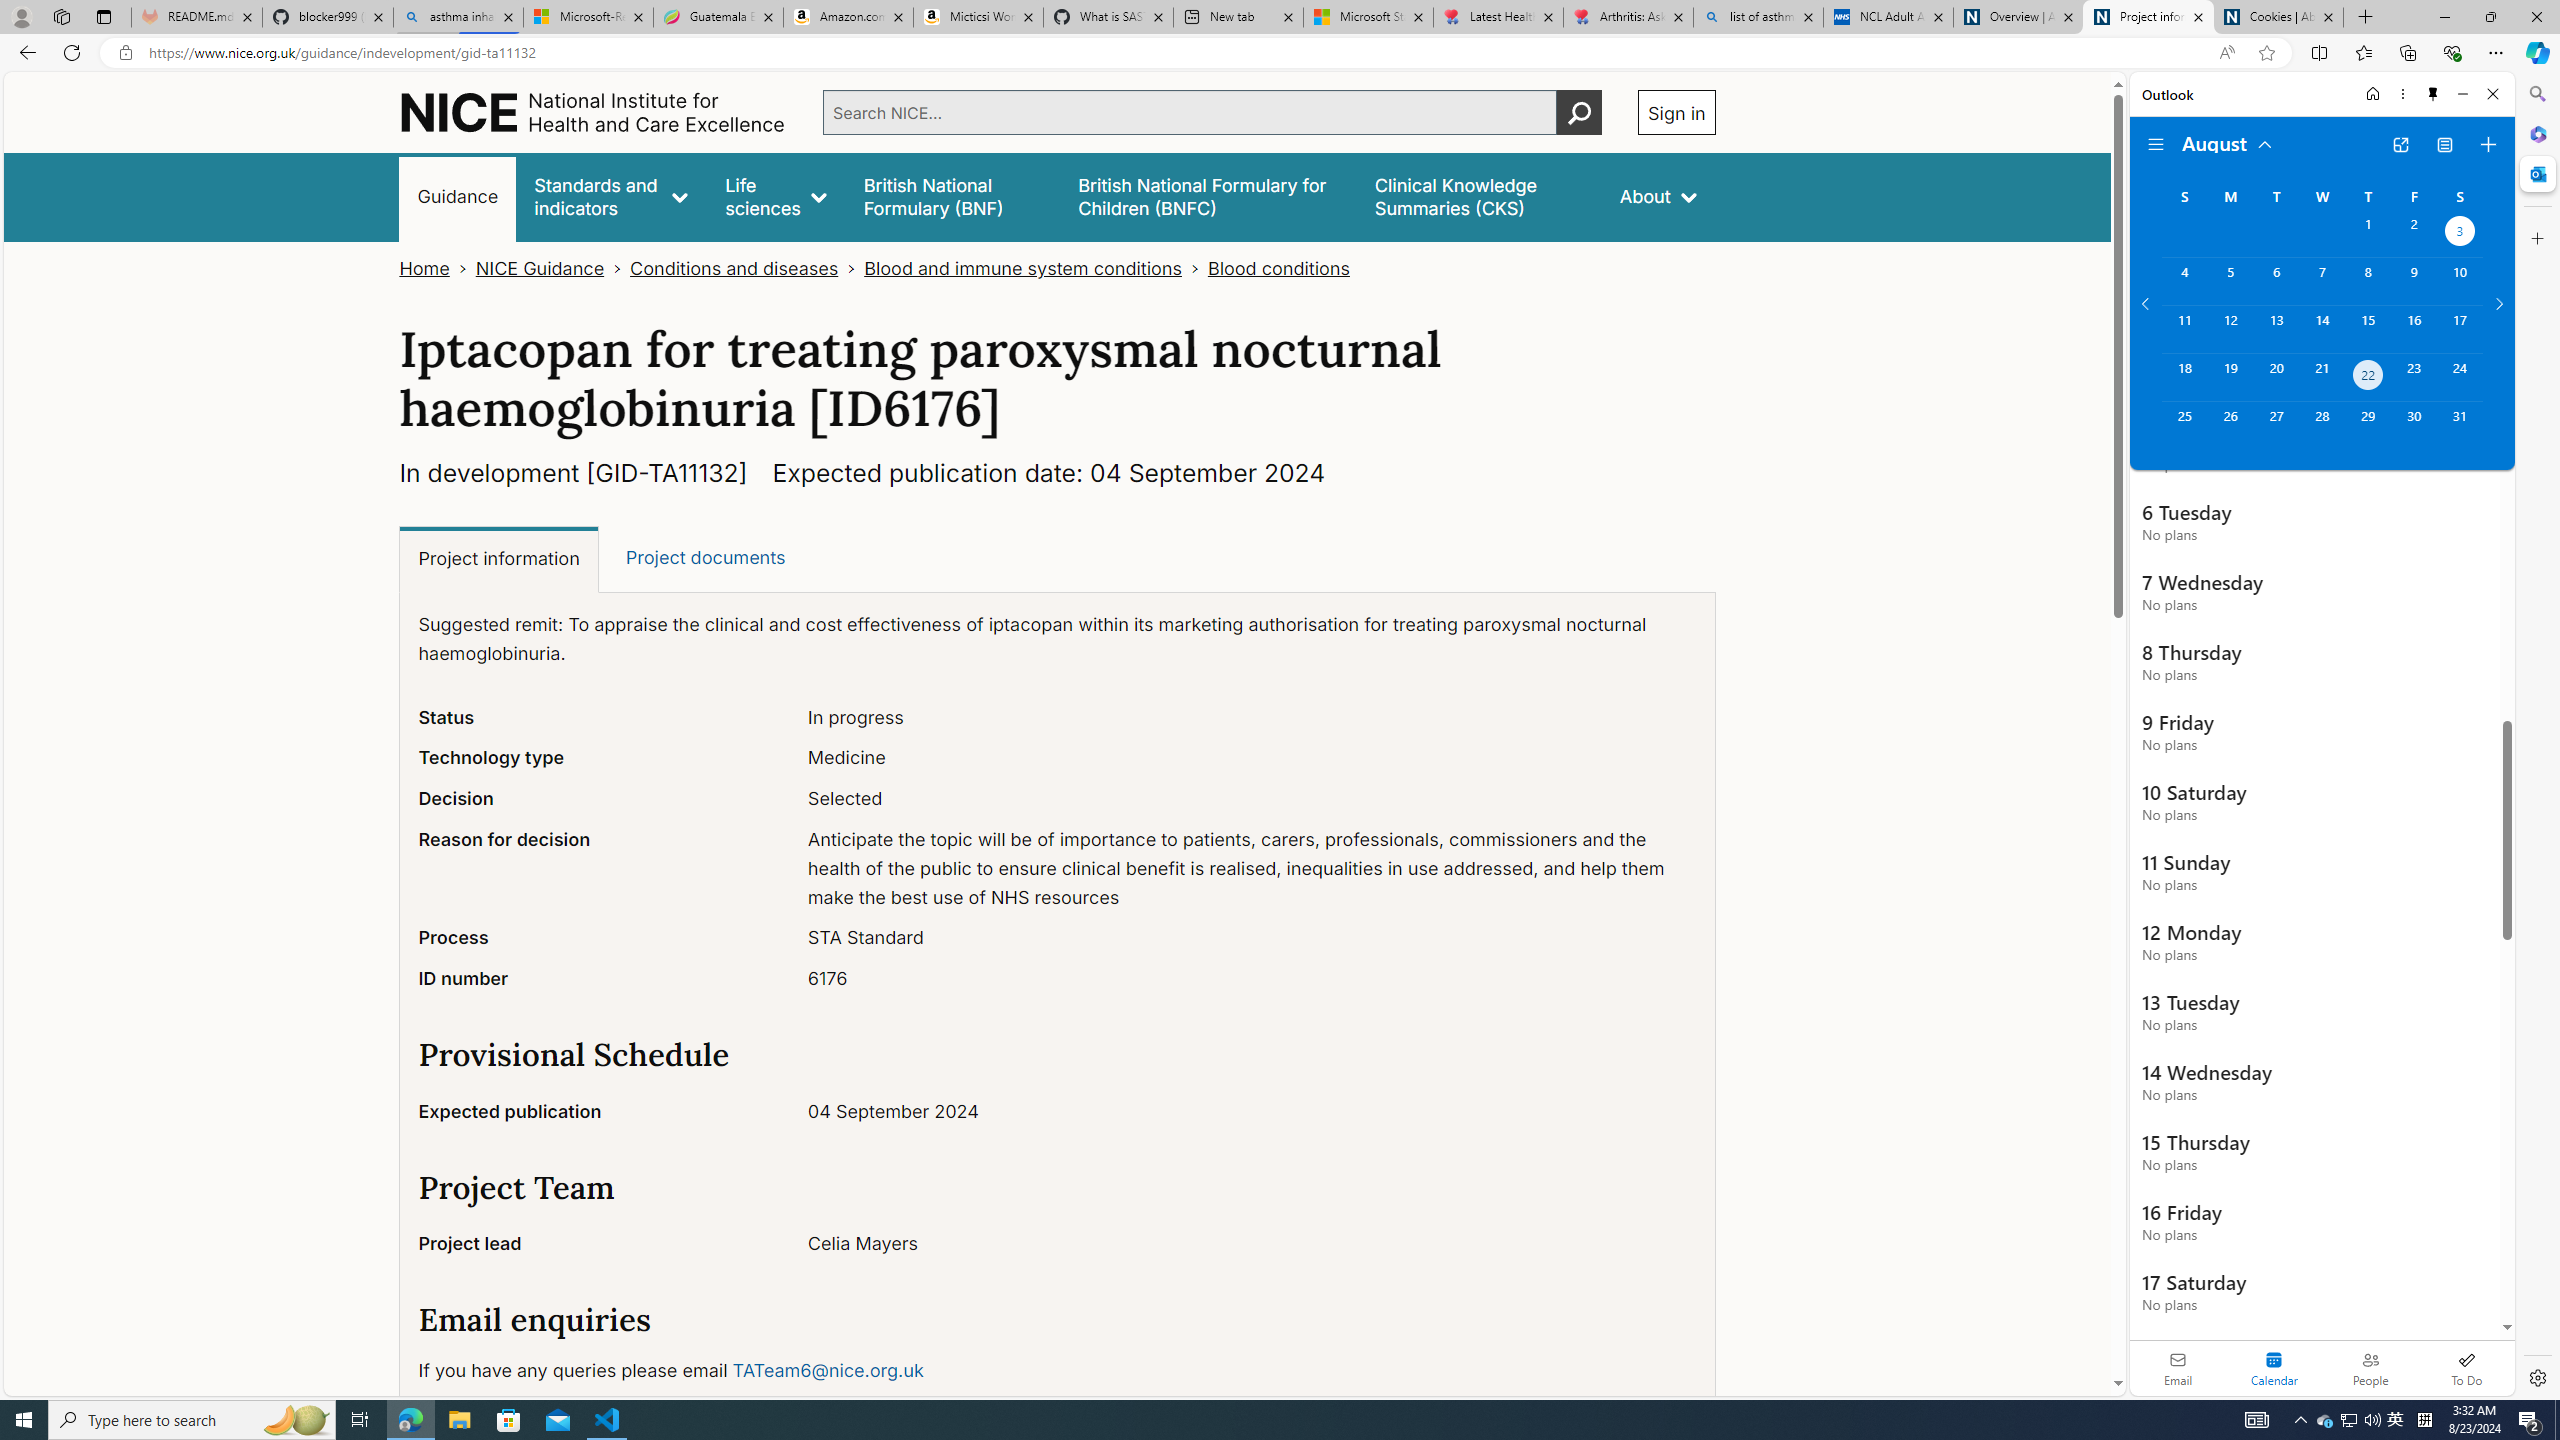 The image size is (2560, 1440). What do you see at coordinates (2400, 145) in the screenshot?
I see `Open in new tab` at bounding box center [2400, 145].